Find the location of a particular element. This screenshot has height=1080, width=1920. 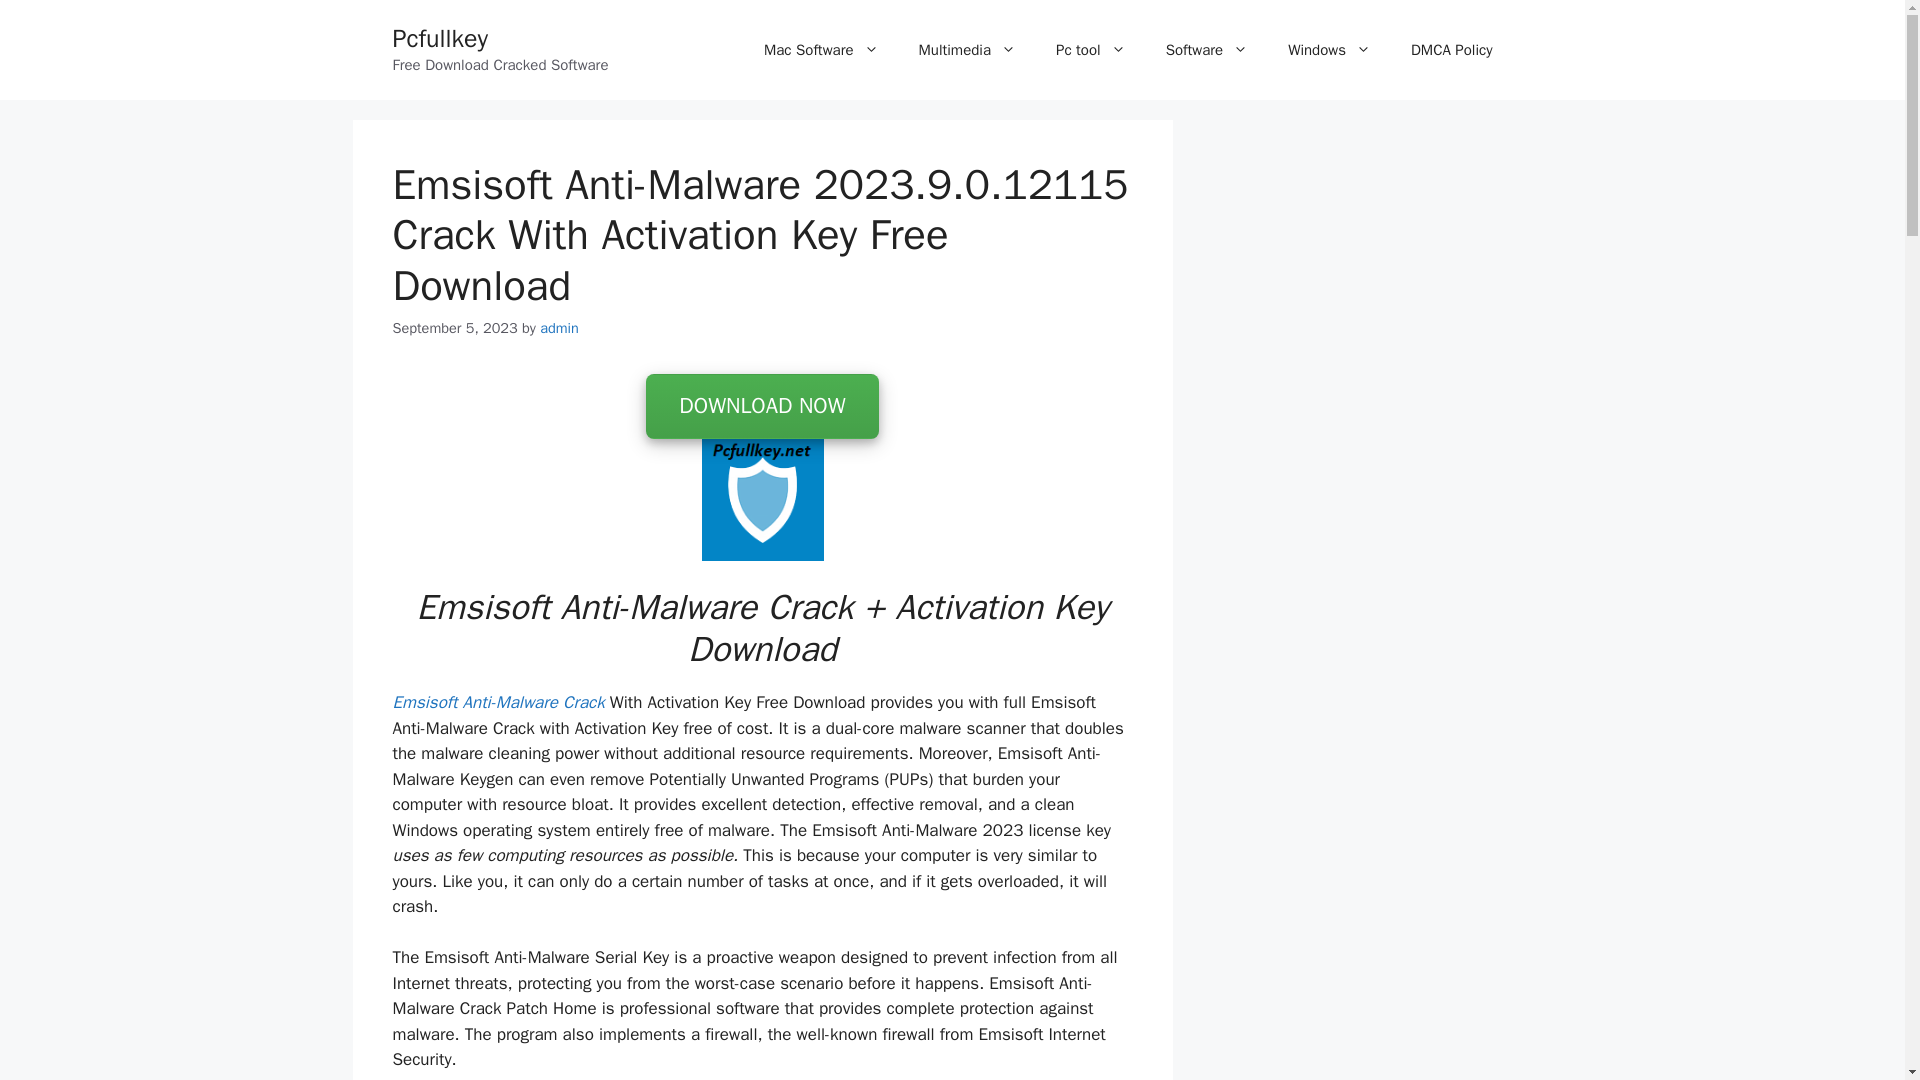

Software is located at coordinates (1208, 50).